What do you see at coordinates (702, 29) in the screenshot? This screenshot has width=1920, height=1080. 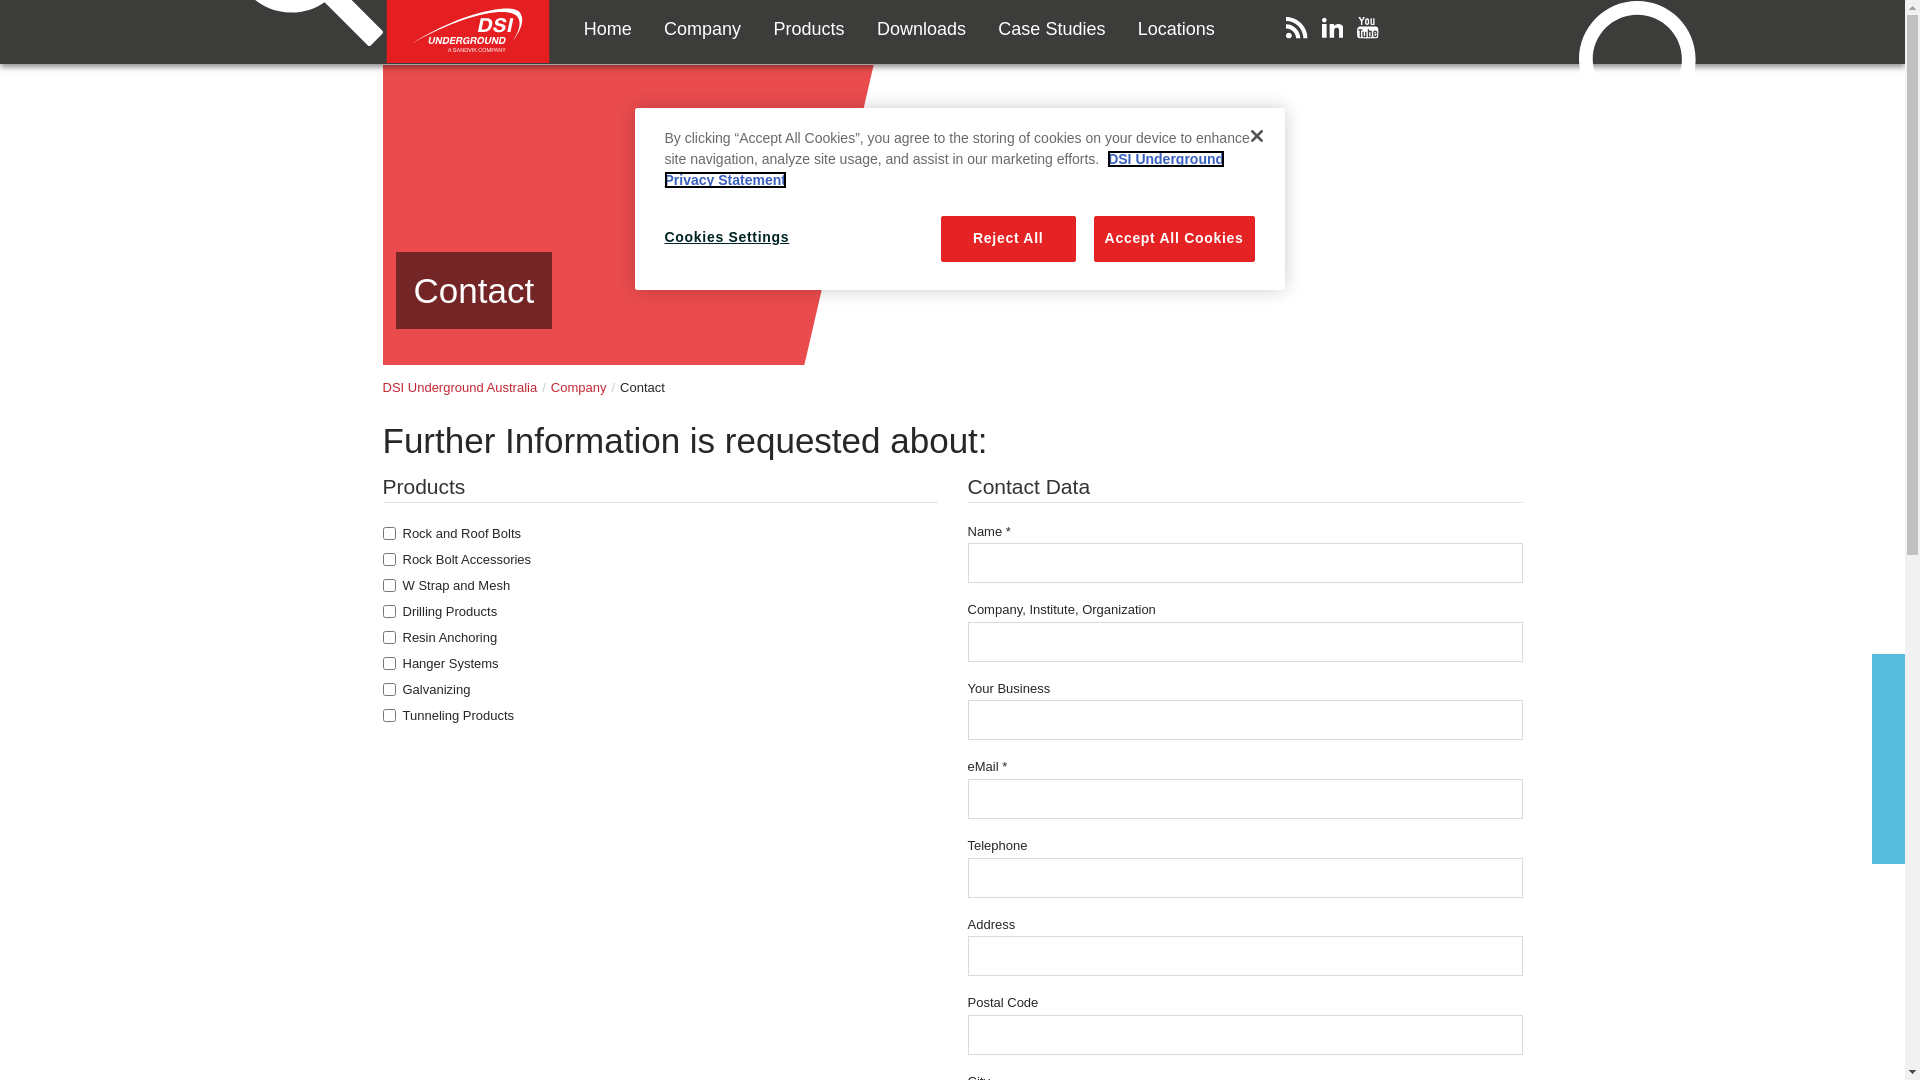 I see `Company` at bounding box center [702, 29].